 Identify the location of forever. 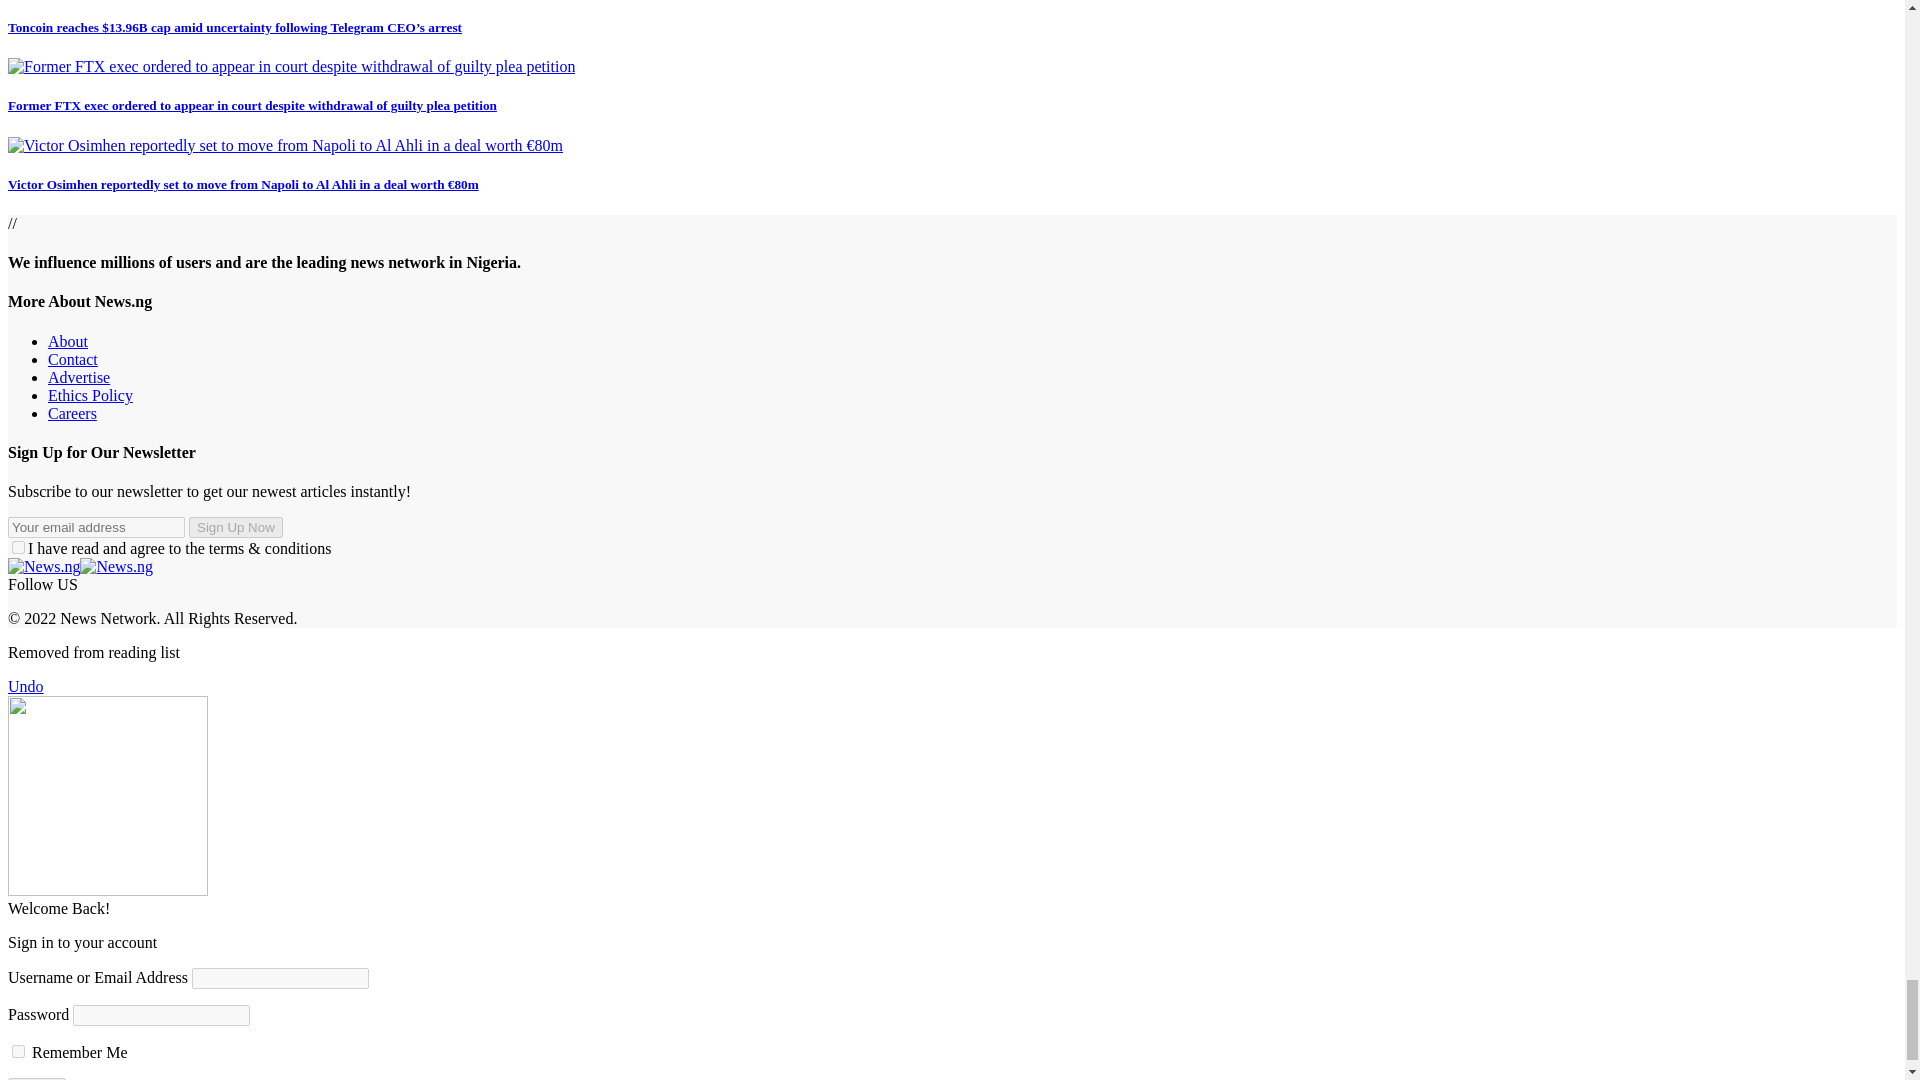
(18, 1052).